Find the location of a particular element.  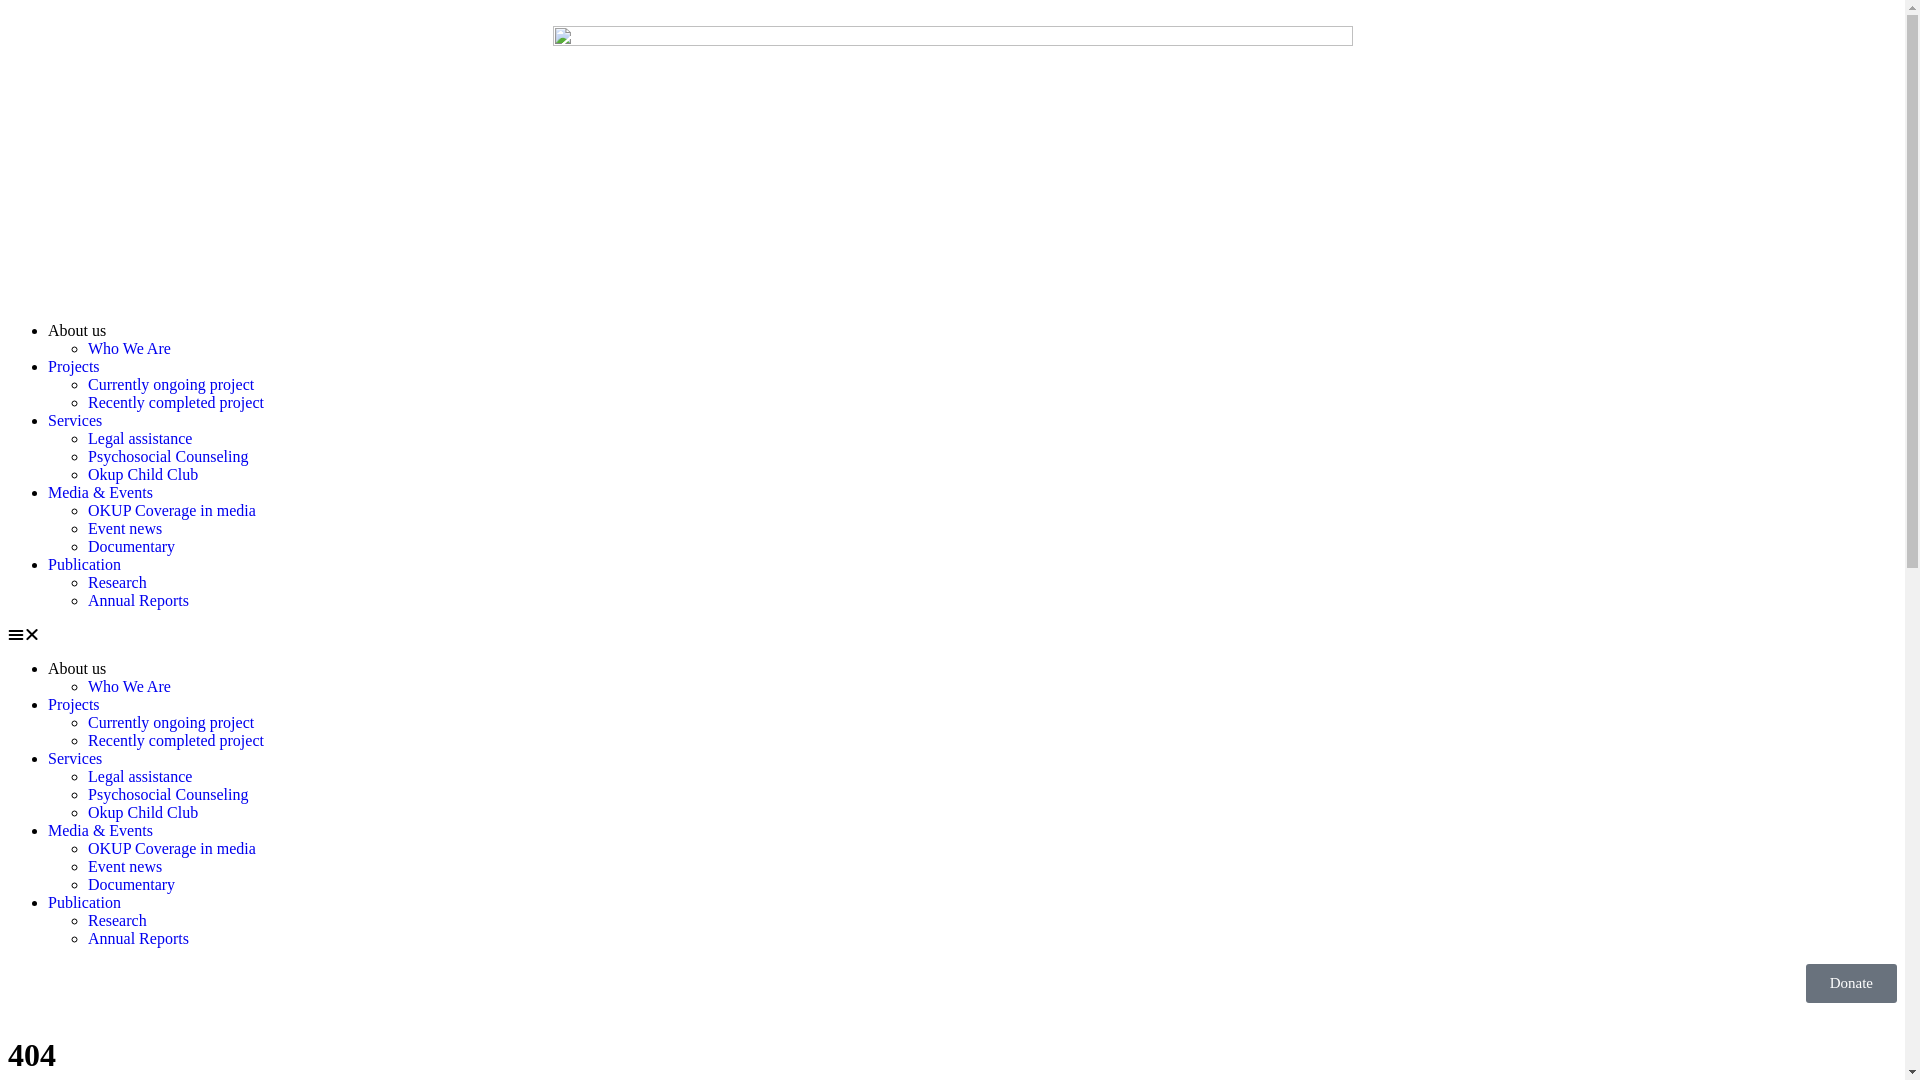

Okup Child Club is located at coordinates (143, 812).